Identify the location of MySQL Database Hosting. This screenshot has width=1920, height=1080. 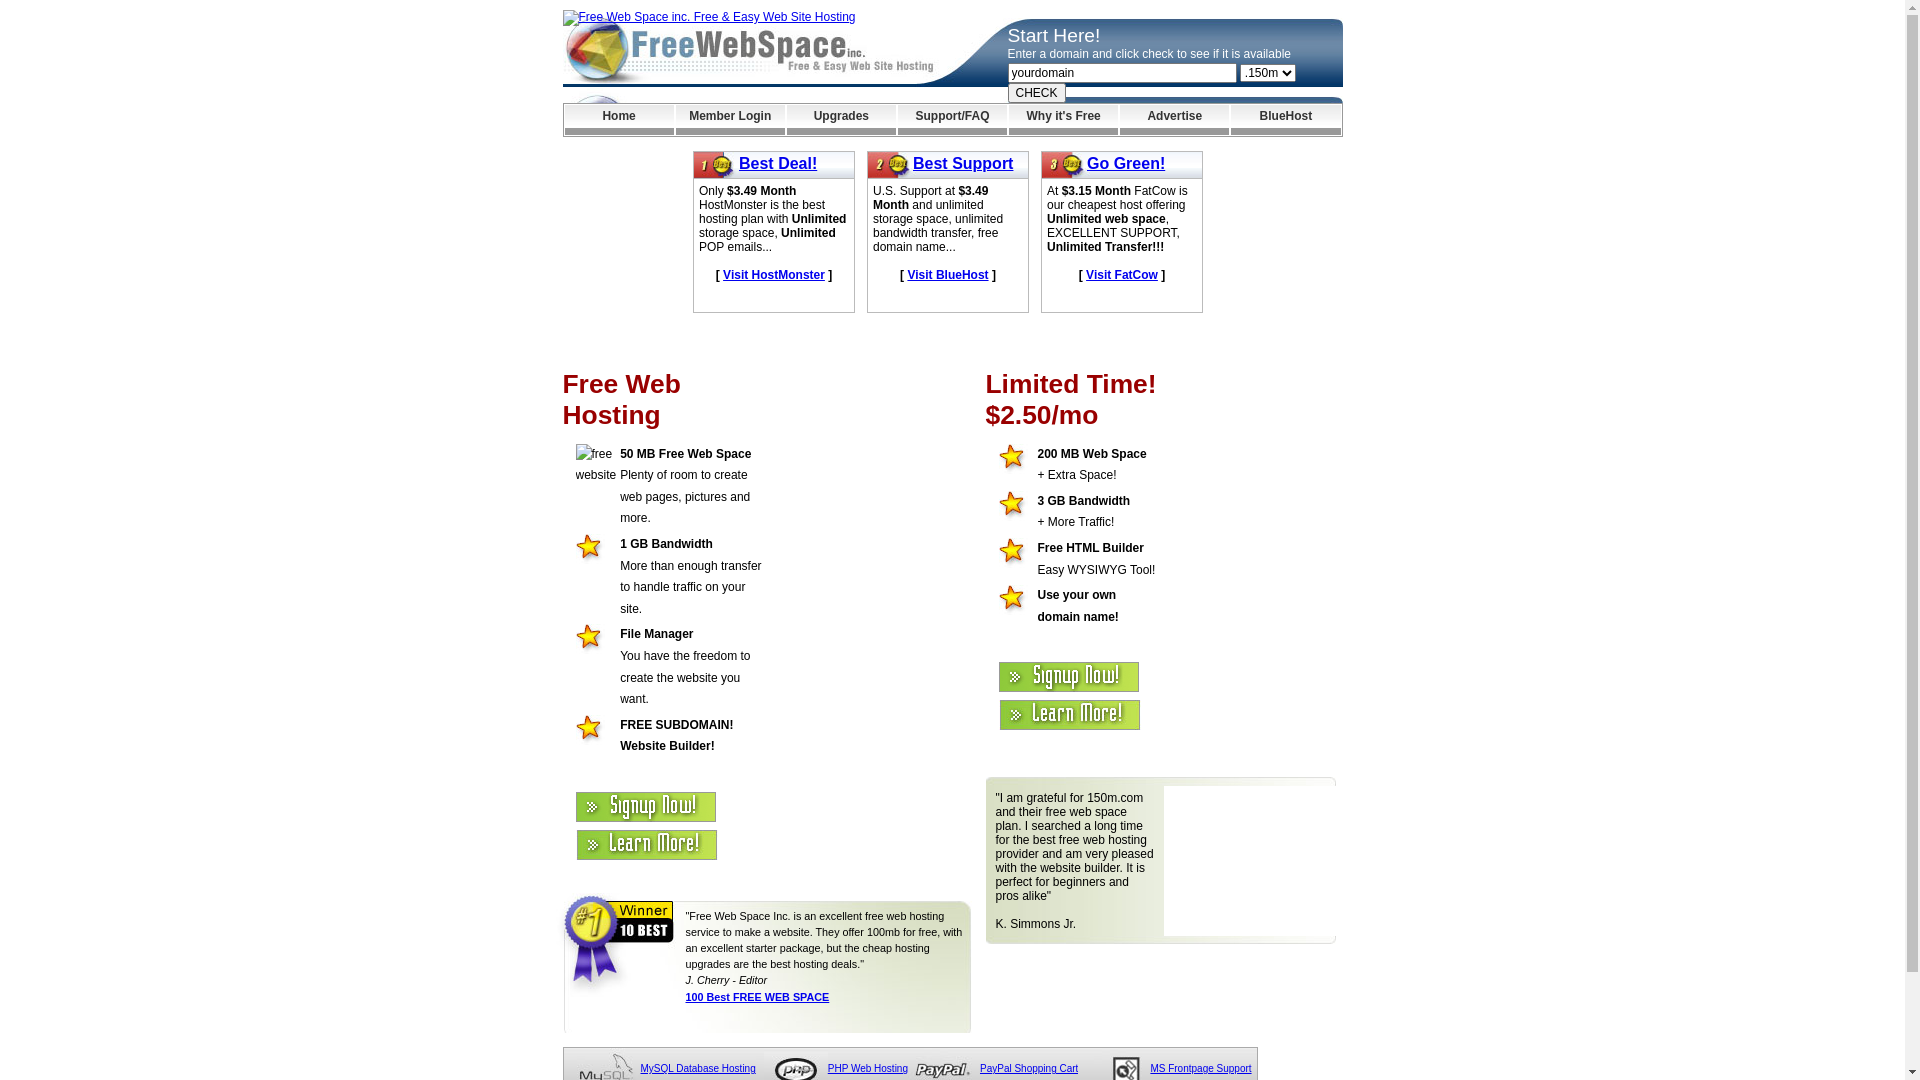
(698, 1068).